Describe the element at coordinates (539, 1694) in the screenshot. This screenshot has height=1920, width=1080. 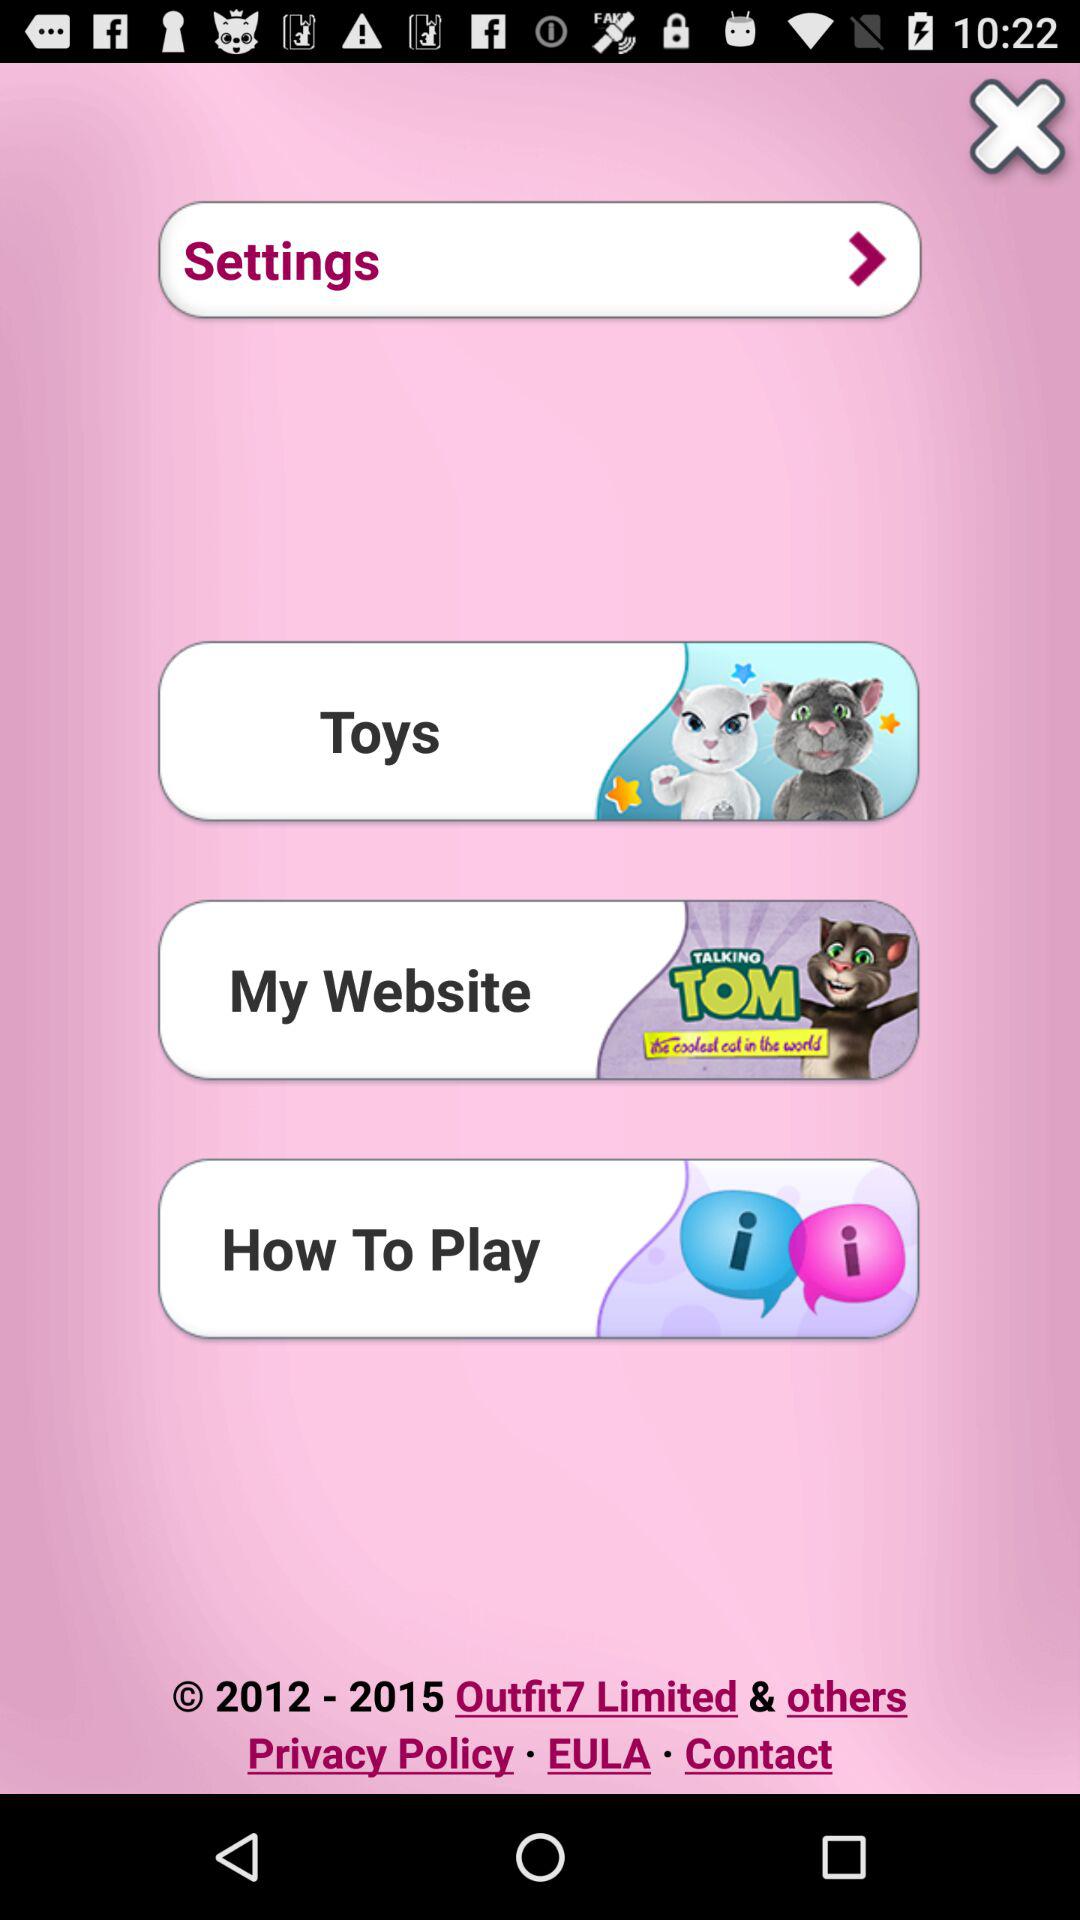
I see `flip until the 2012 2015 outfit7 app` at that location.